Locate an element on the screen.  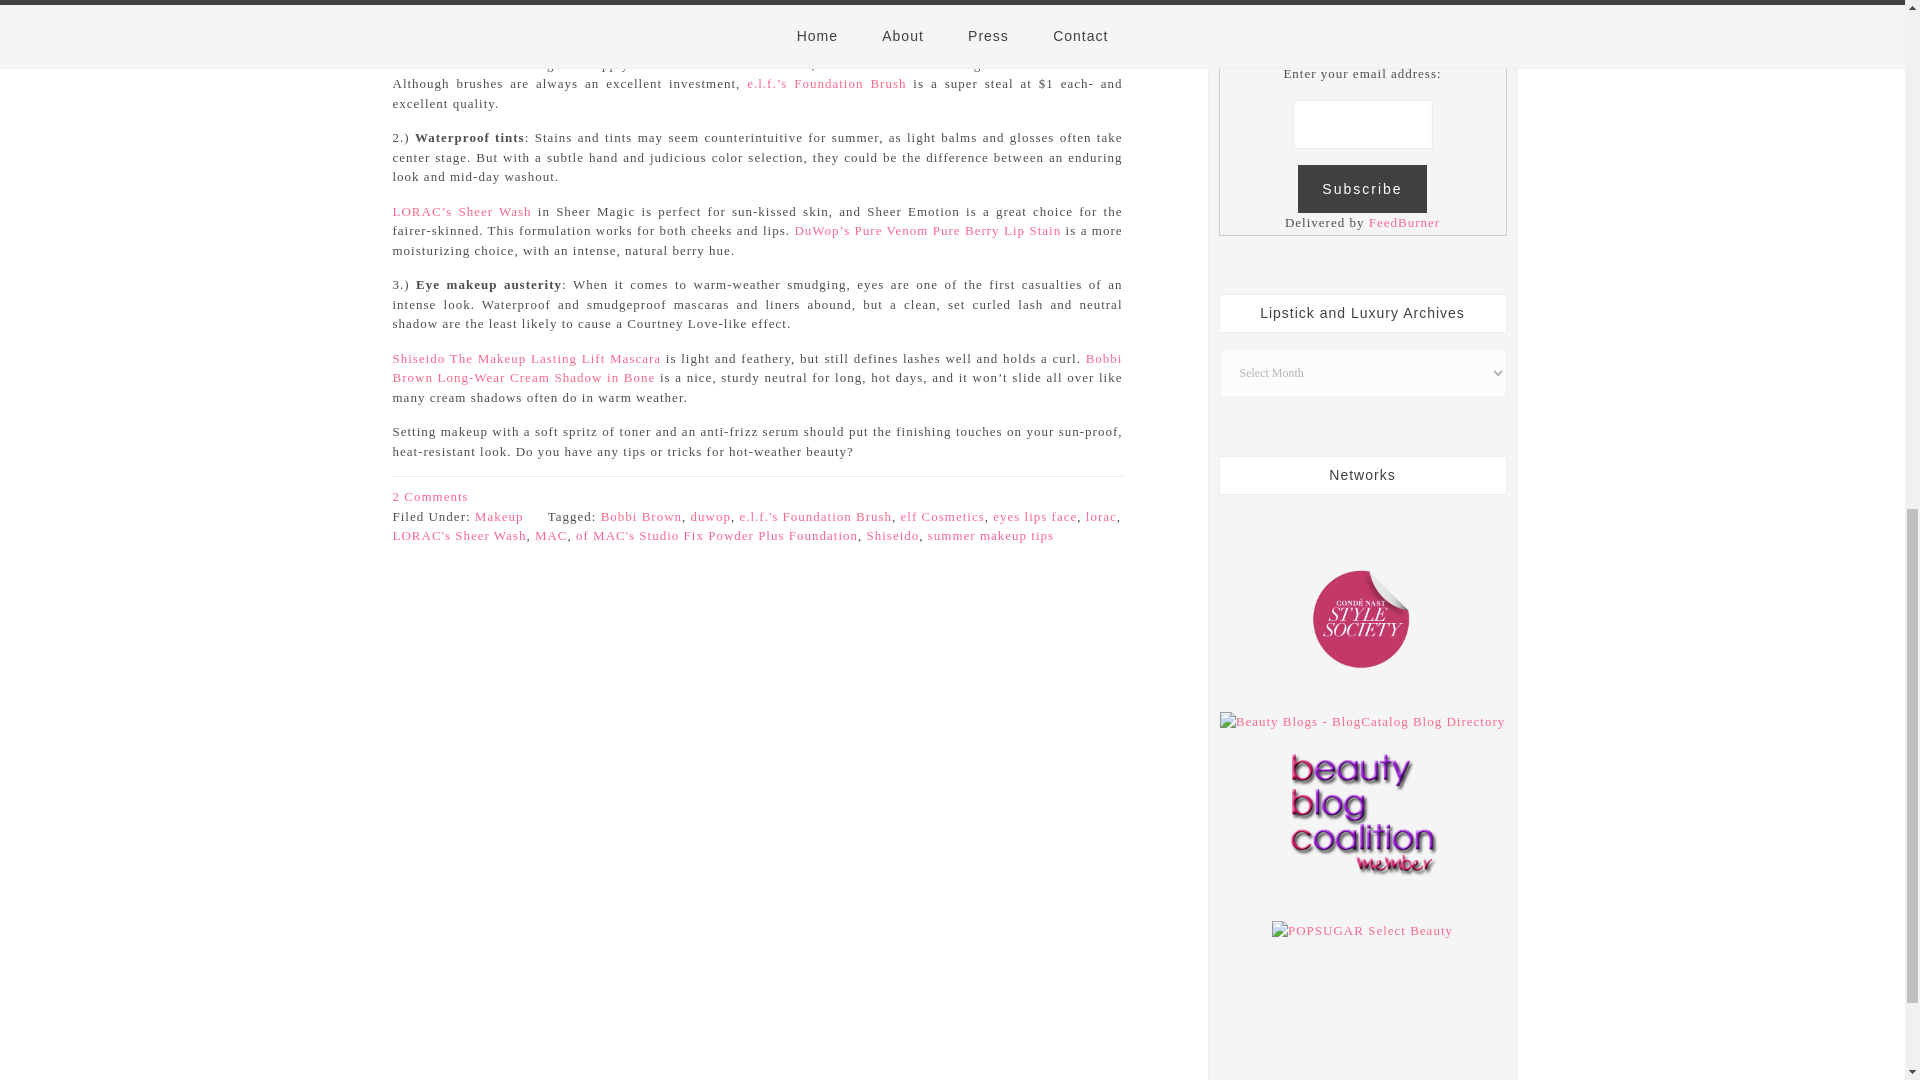
DuWop's Pure Venom Pure Berry Lip Stain is located at coordinates (928, 230).